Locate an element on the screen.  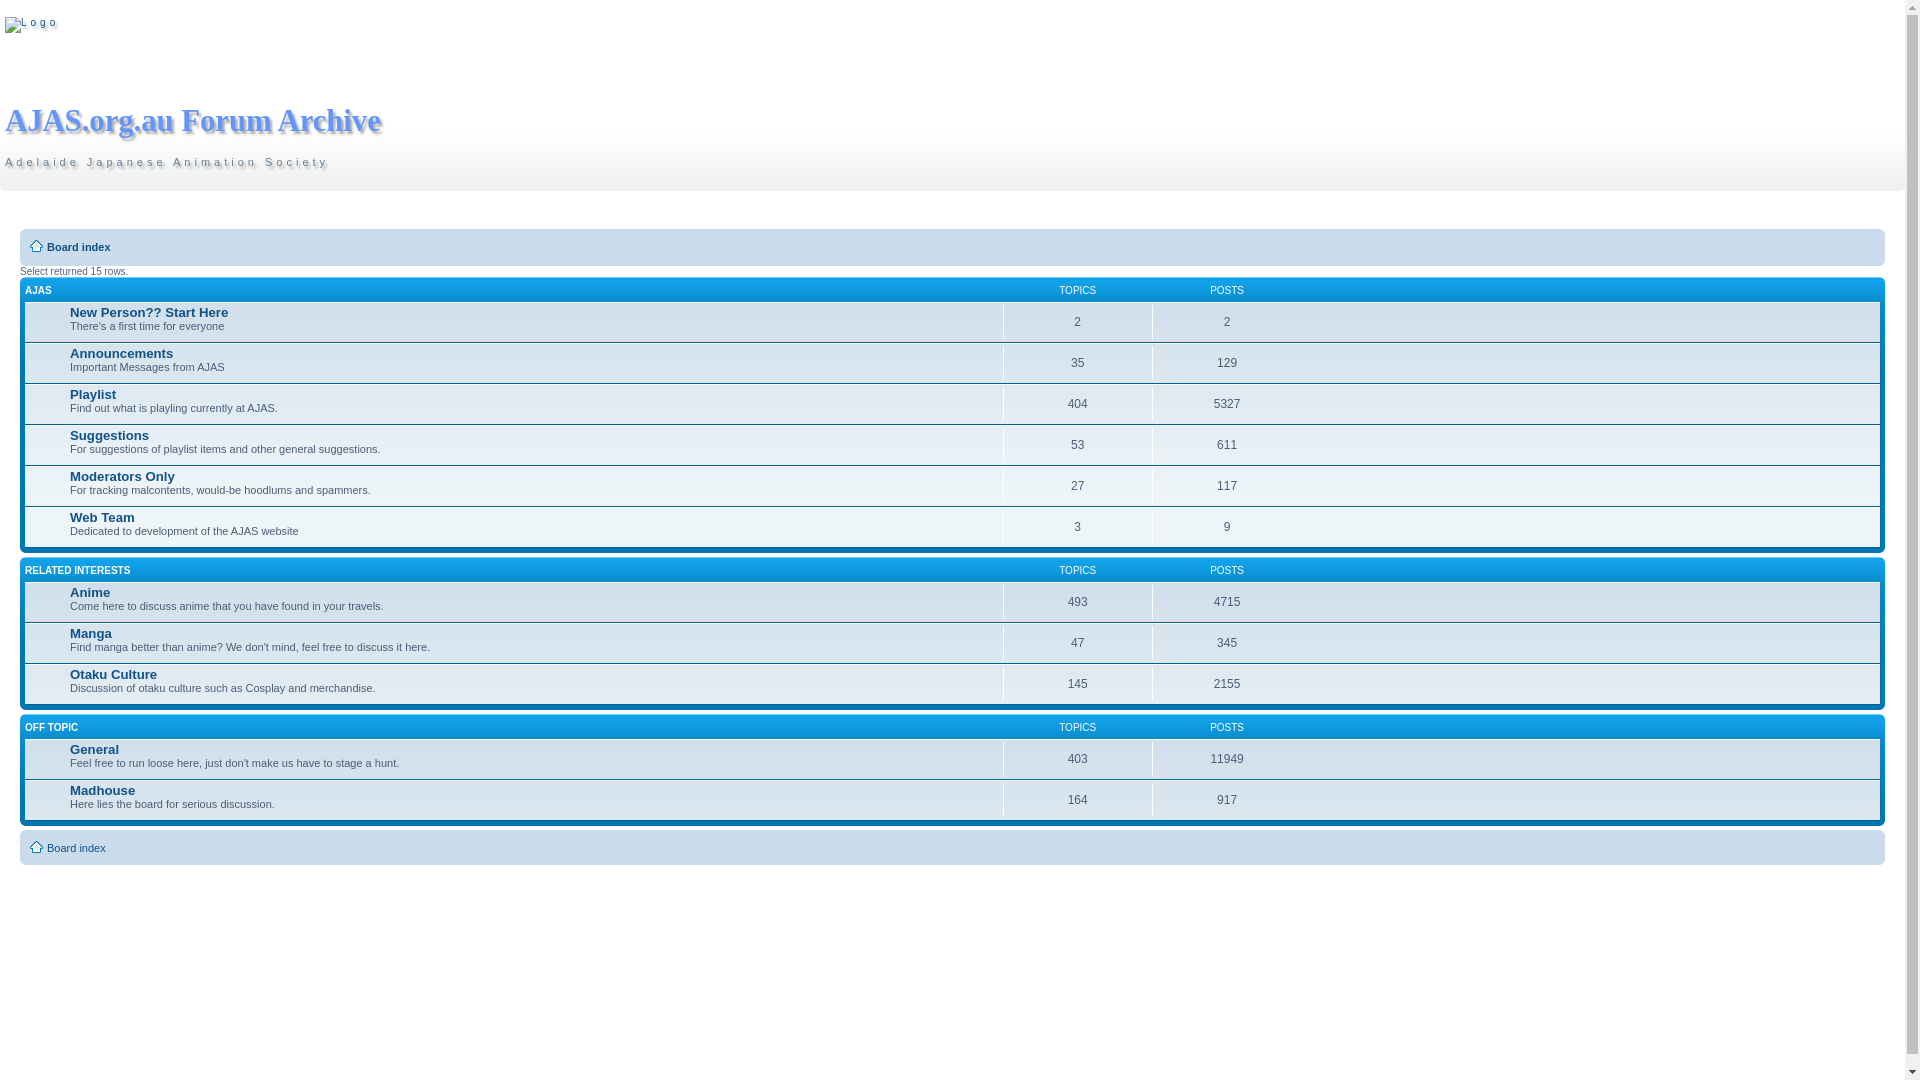
Announcements is located at coordinates (122, 354).